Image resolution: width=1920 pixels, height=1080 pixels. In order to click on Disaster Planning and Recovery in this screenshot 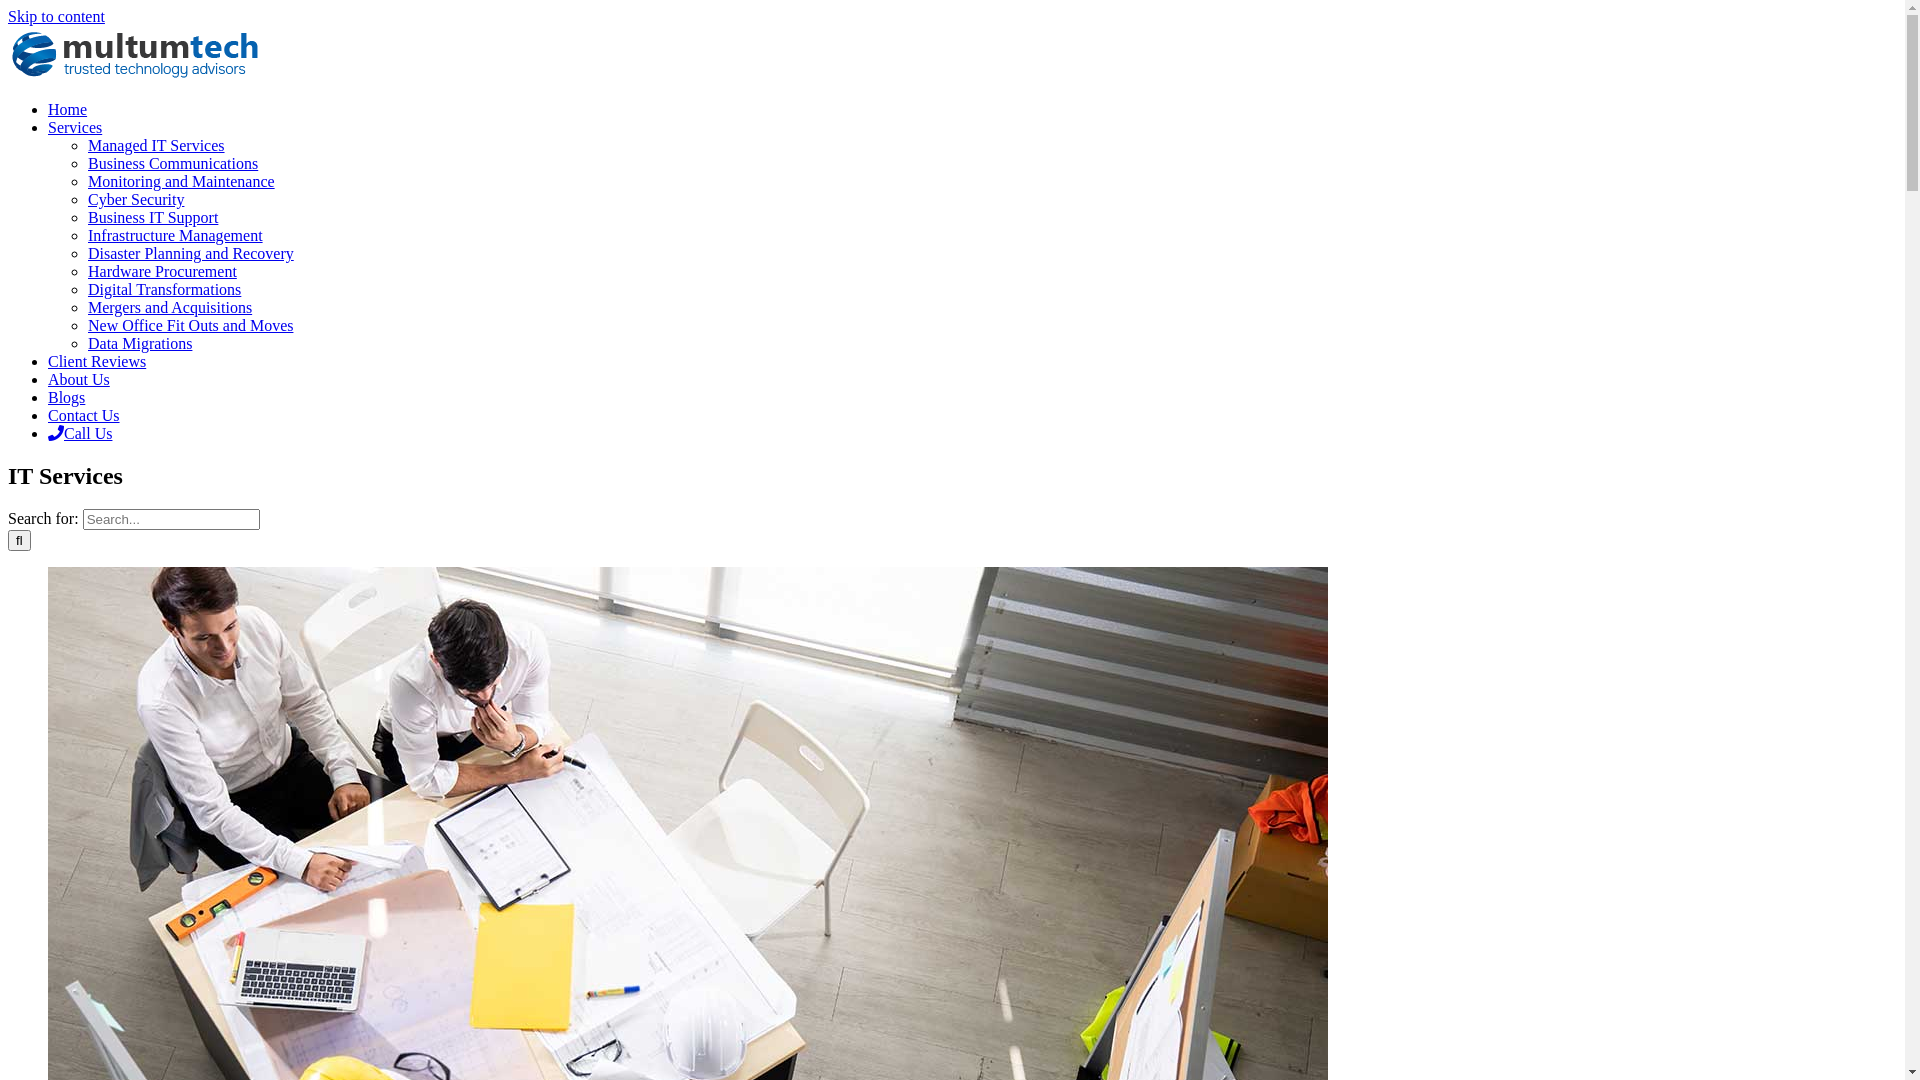, I will do `click(191, 254)`.